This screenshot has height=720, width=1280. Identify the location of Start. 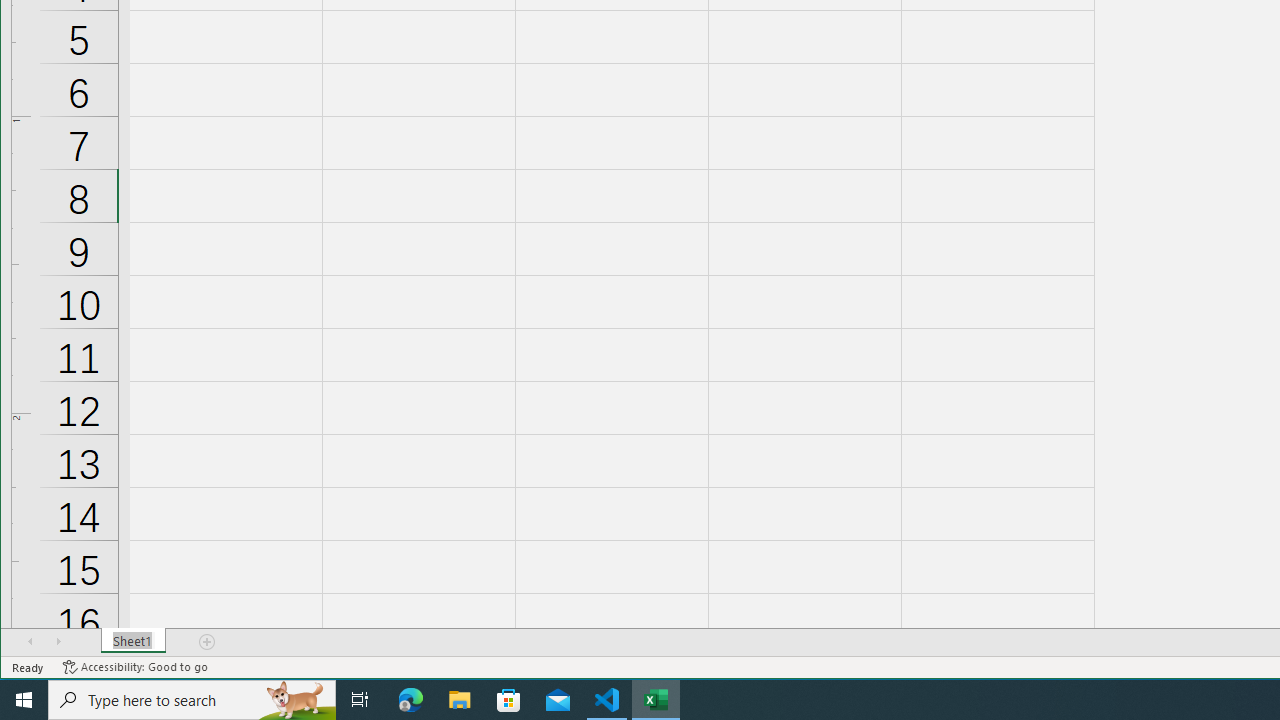
(24, 700).